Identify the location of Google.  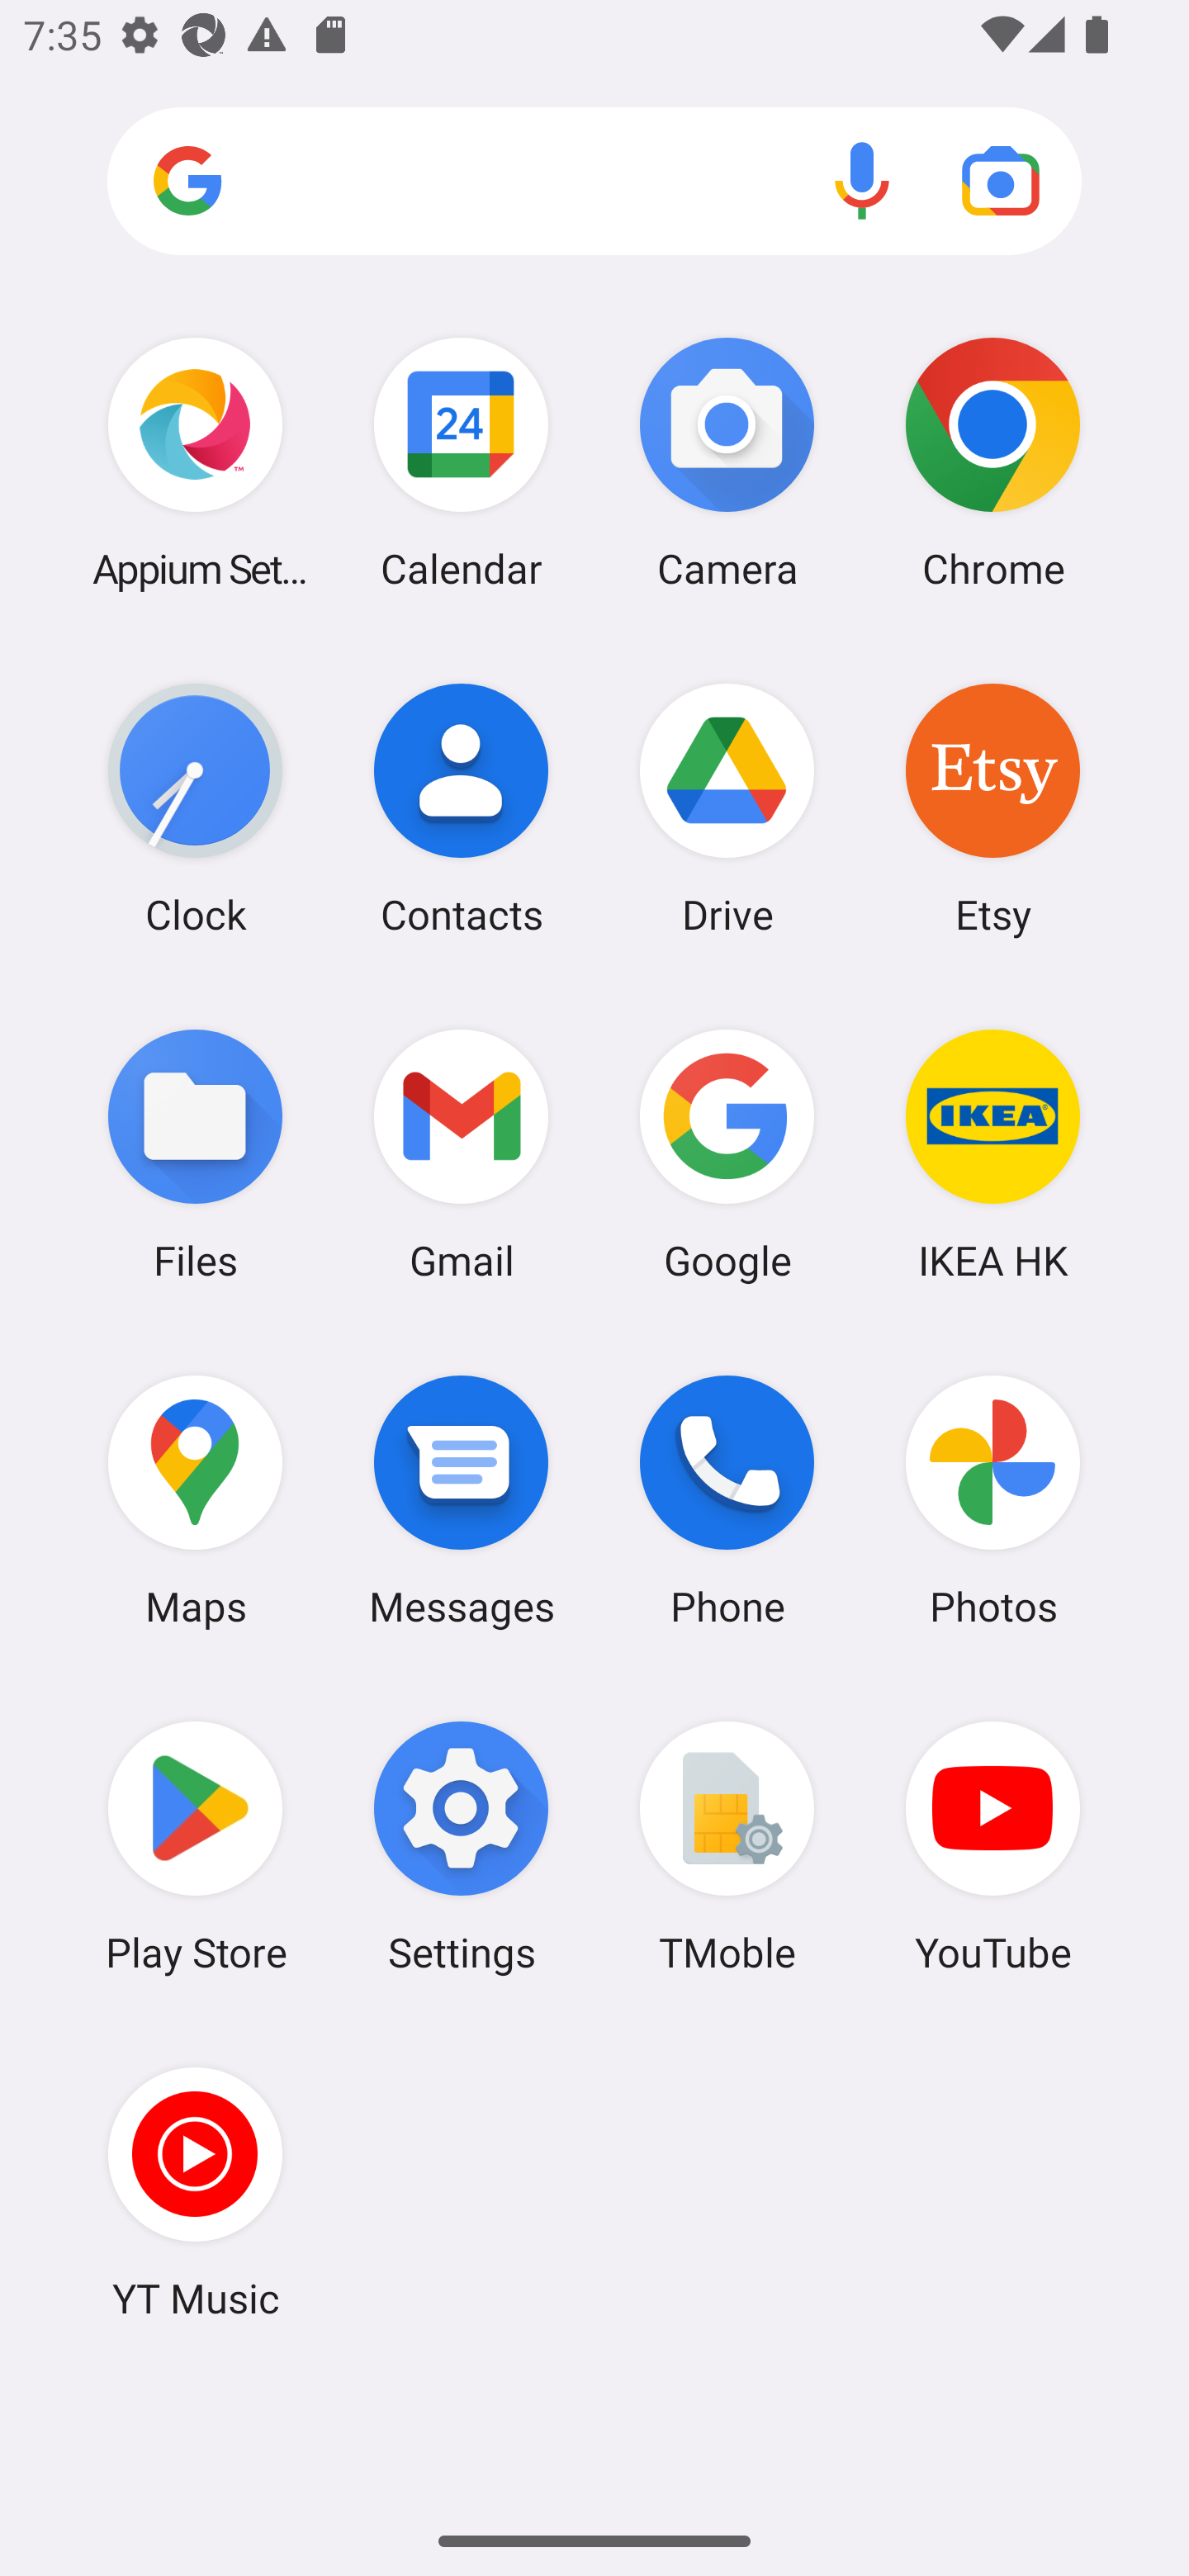
(727, 1153).